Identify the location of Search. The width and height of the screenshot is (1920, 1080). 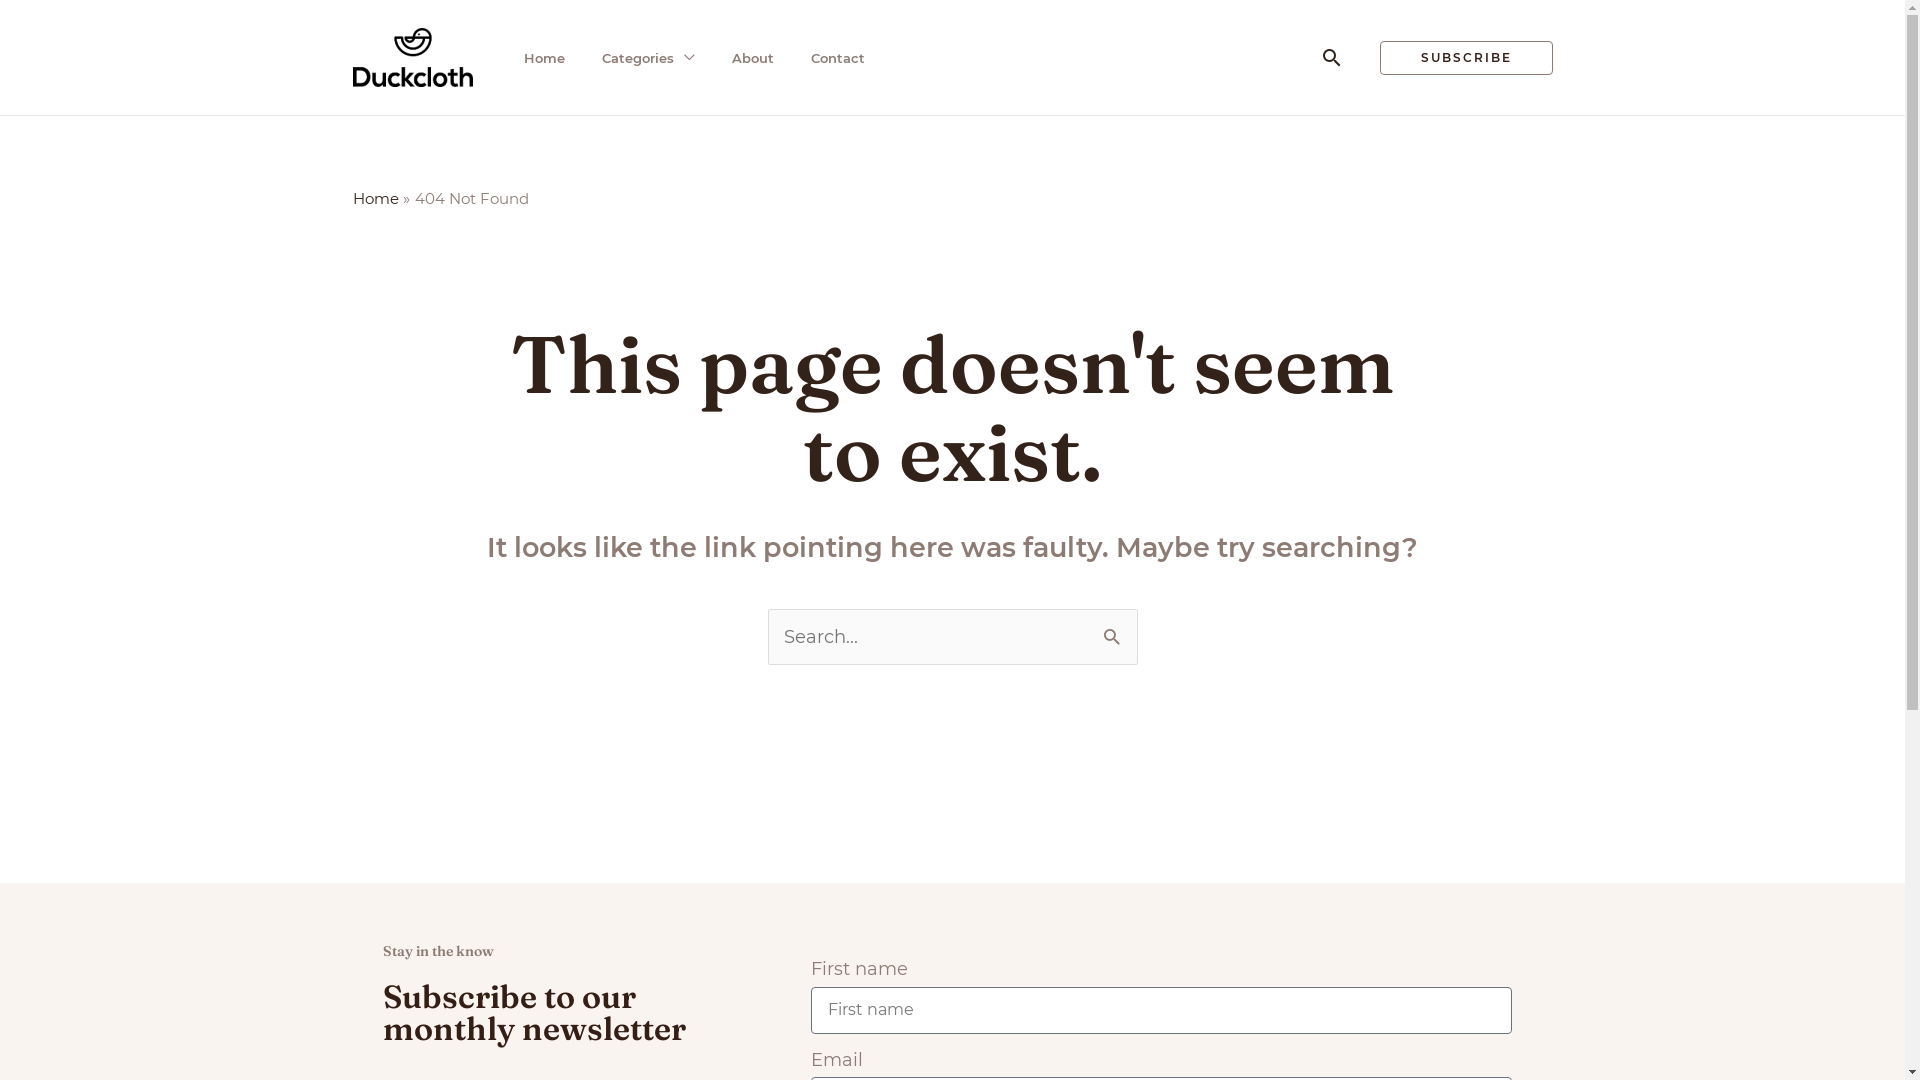
(1332, 58).